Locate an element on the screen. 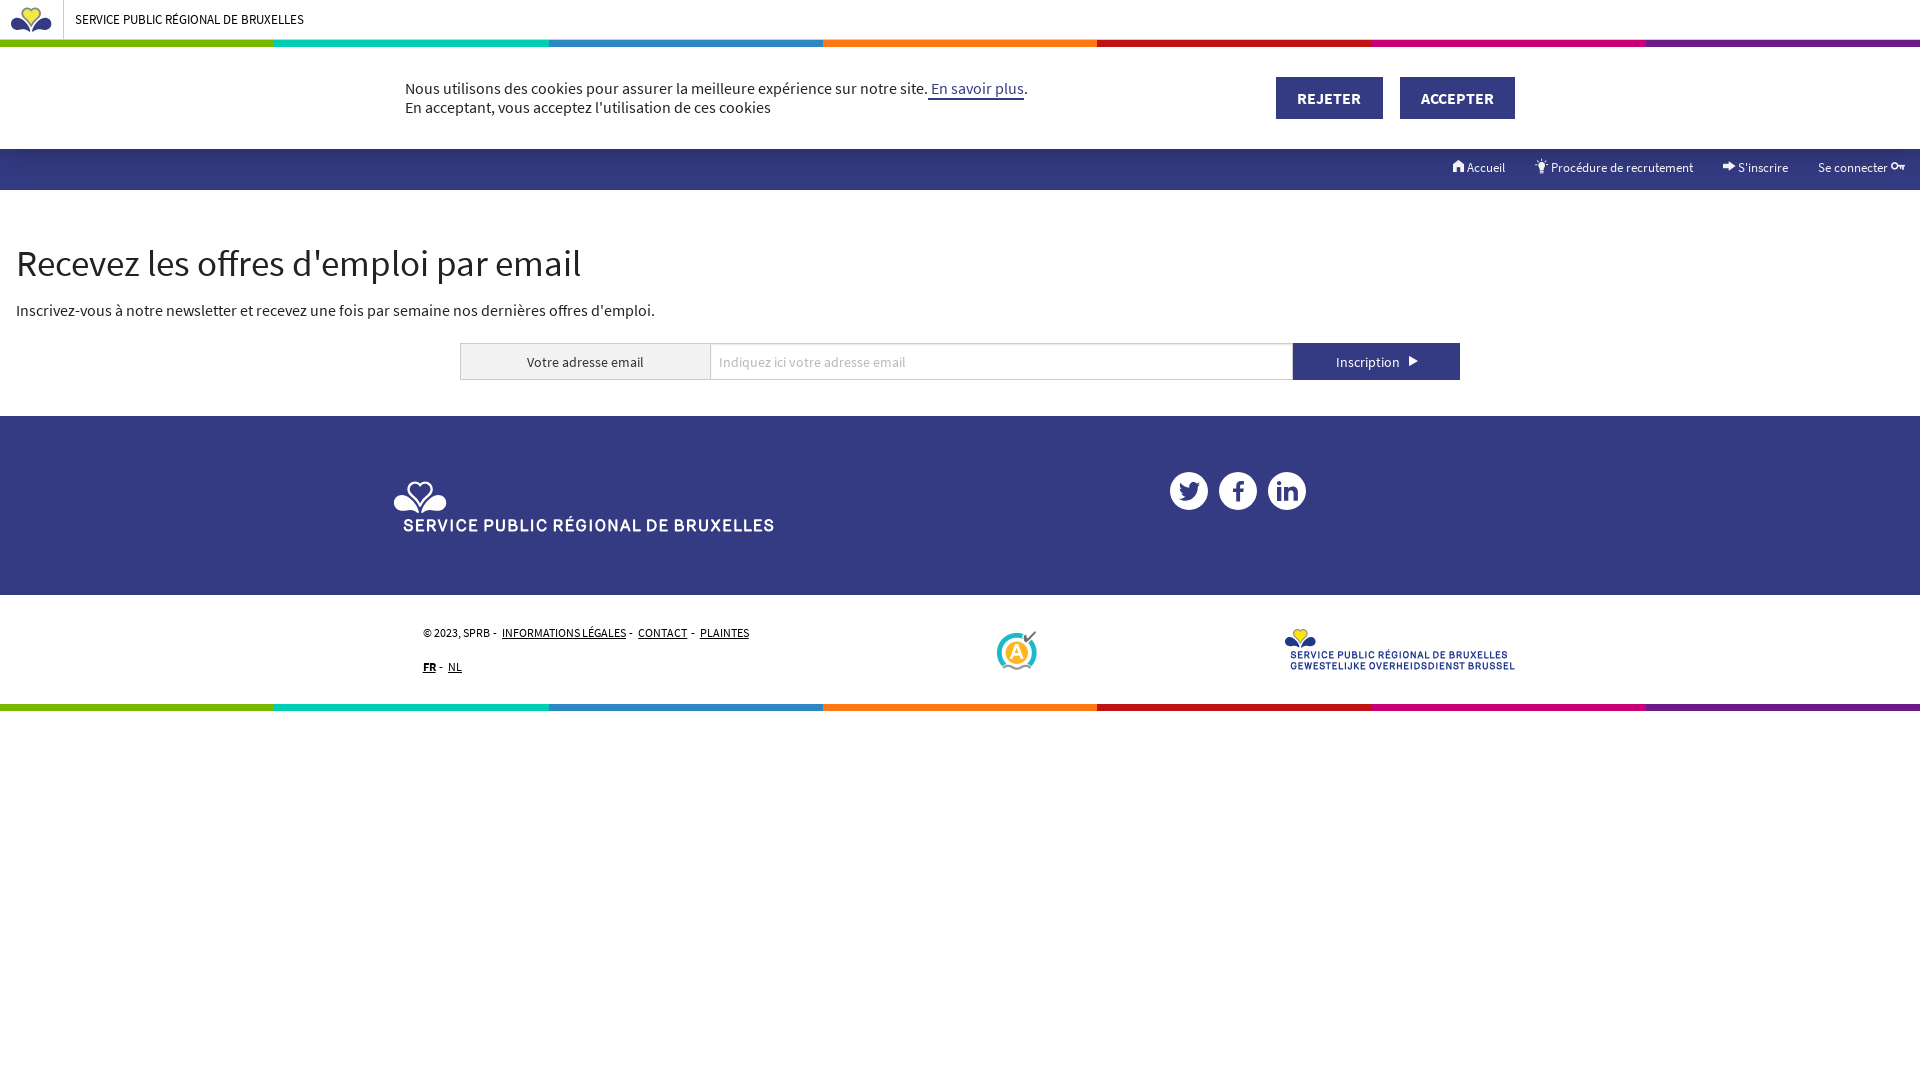 The width and height of the screenshot is (1920, 1080). Accueil is located at coordinates (1479, 167).